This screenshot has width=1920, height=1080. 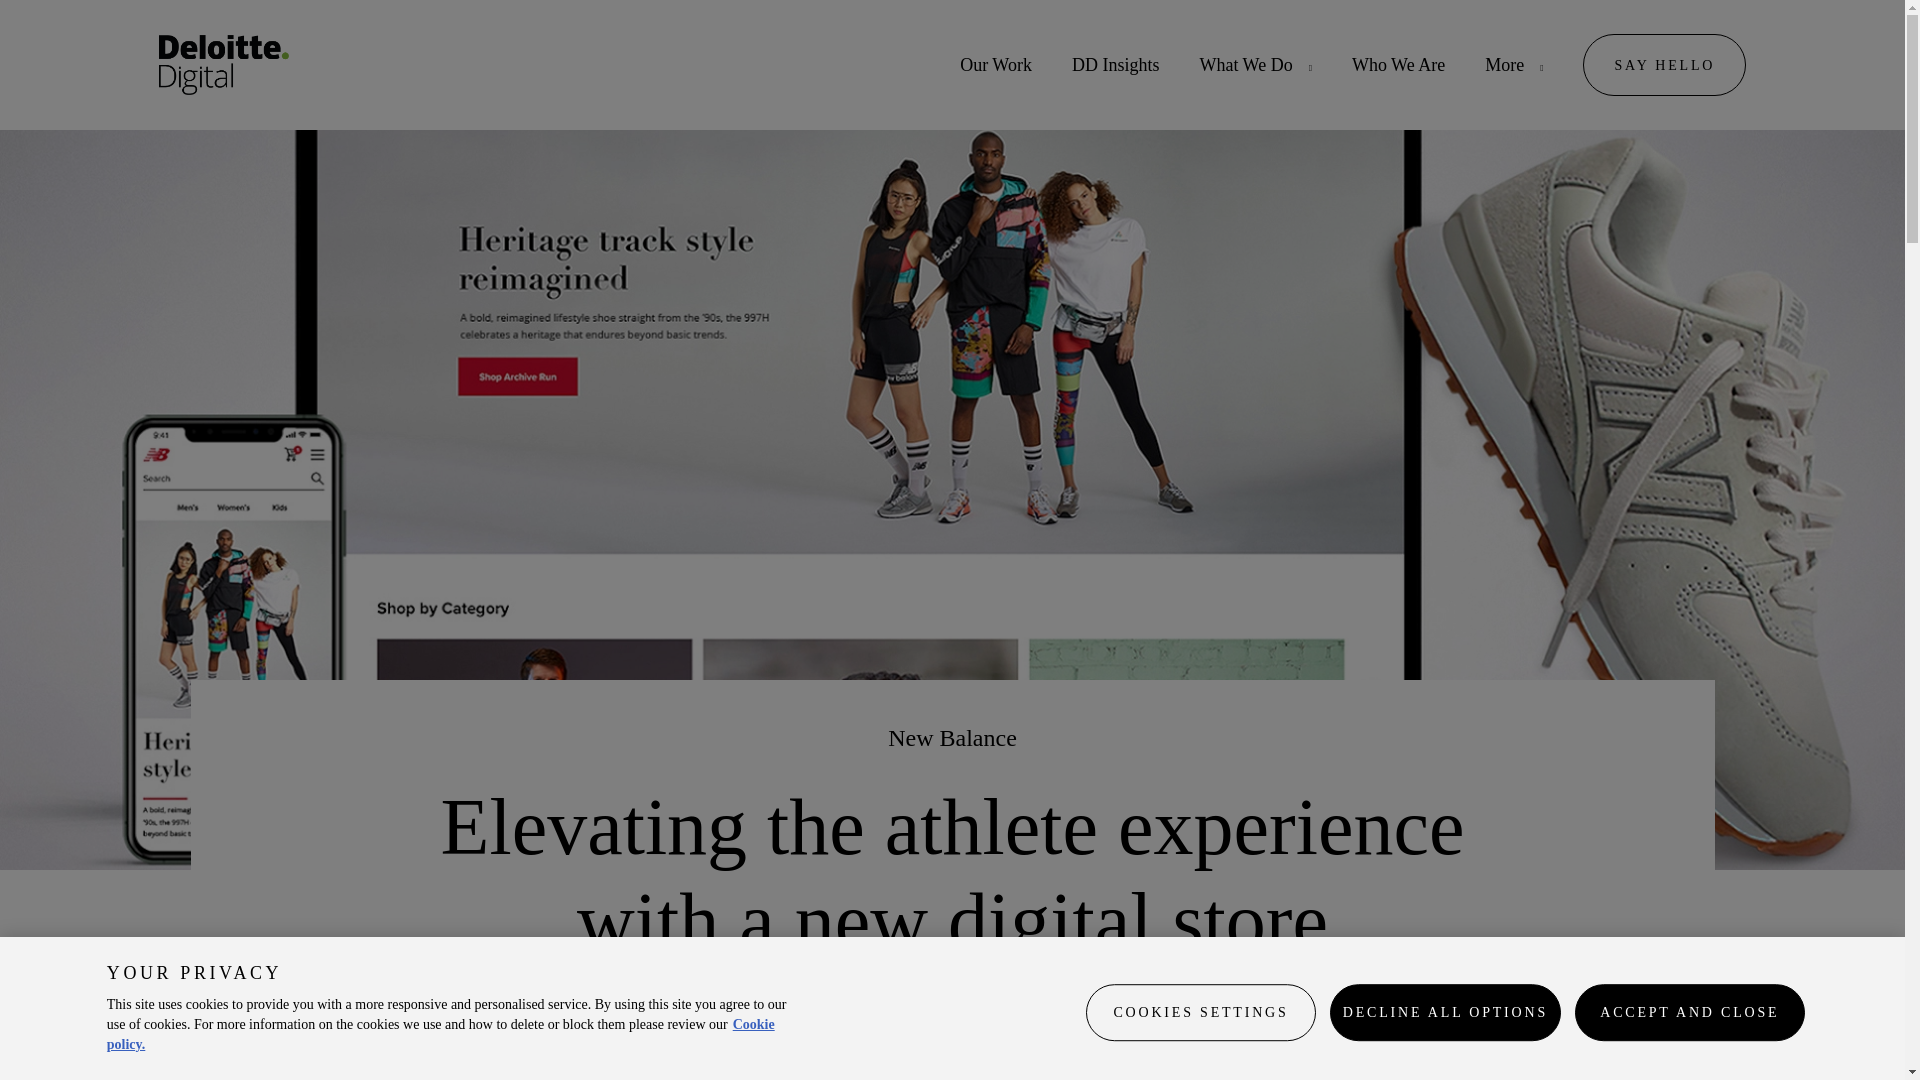 I want to click on What We Do, so click(x=1245, y=64).